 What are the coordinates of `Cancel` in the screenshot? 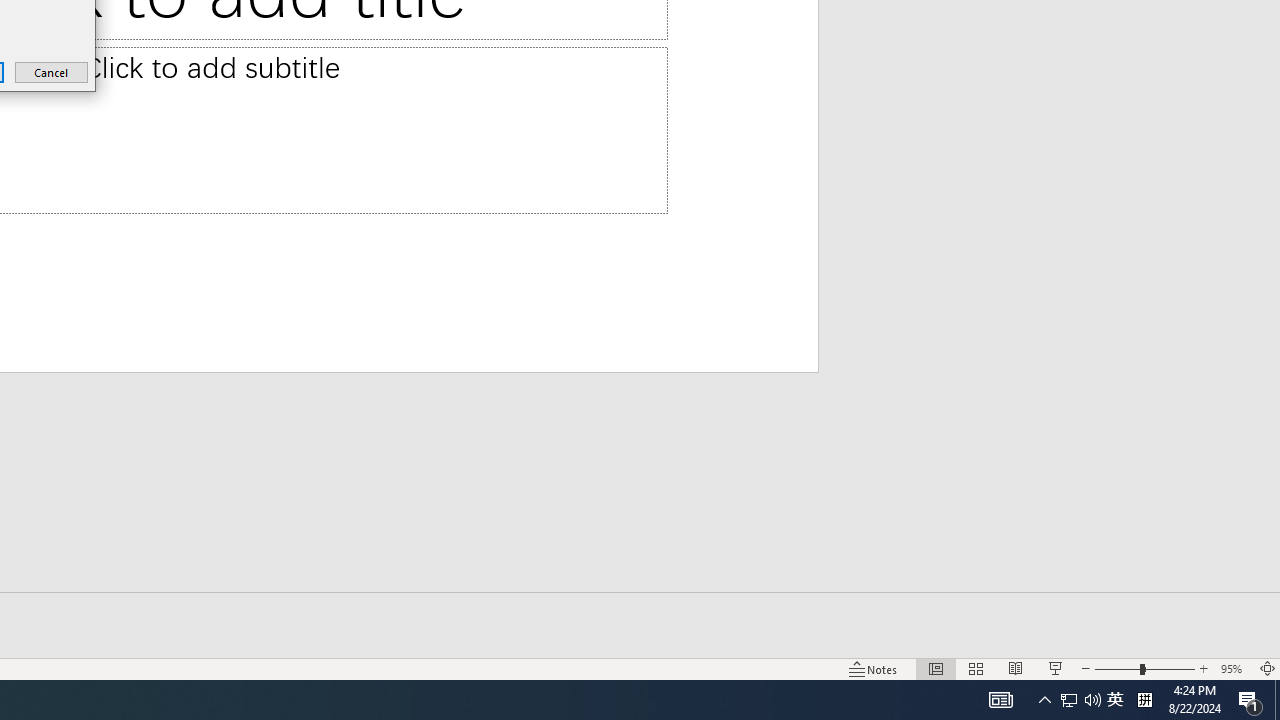 It's located at (52, 72).